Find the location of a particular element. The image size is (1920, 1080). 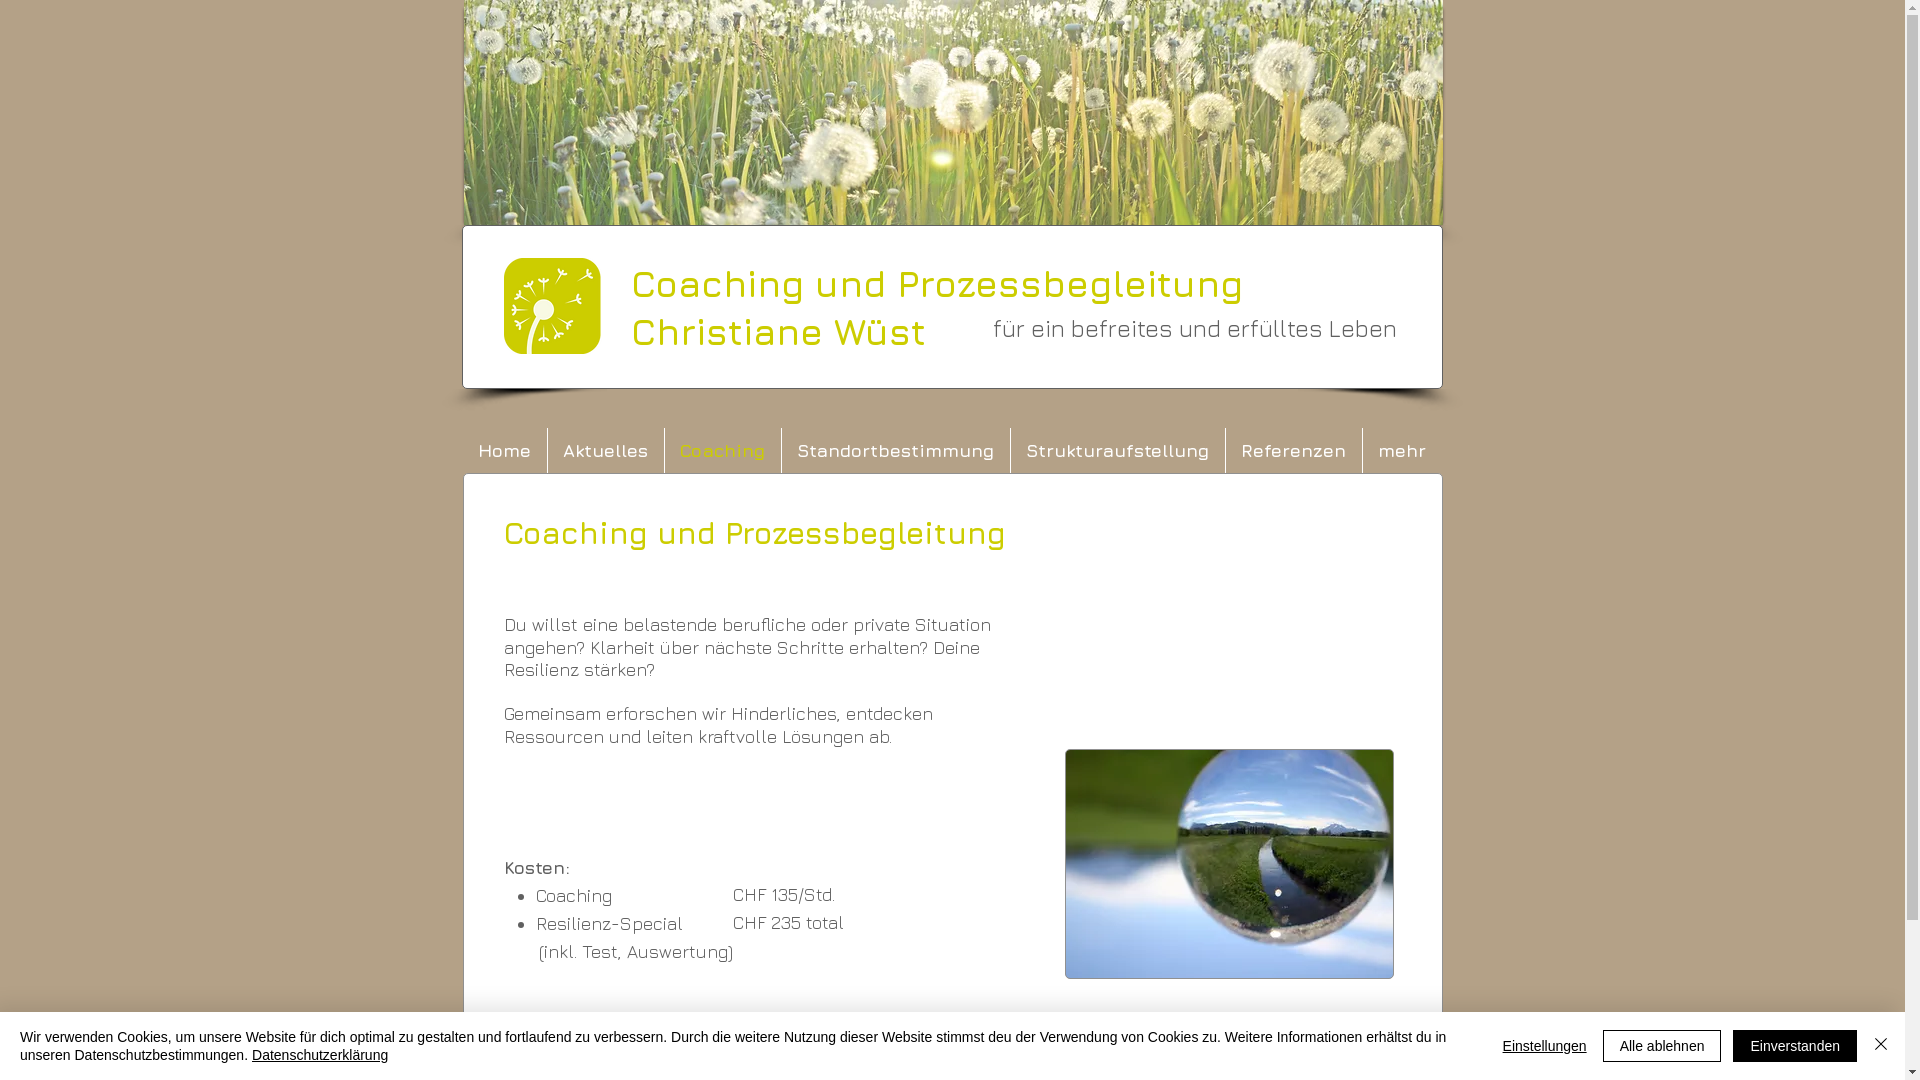

Home is located at coordinates (504, 450).